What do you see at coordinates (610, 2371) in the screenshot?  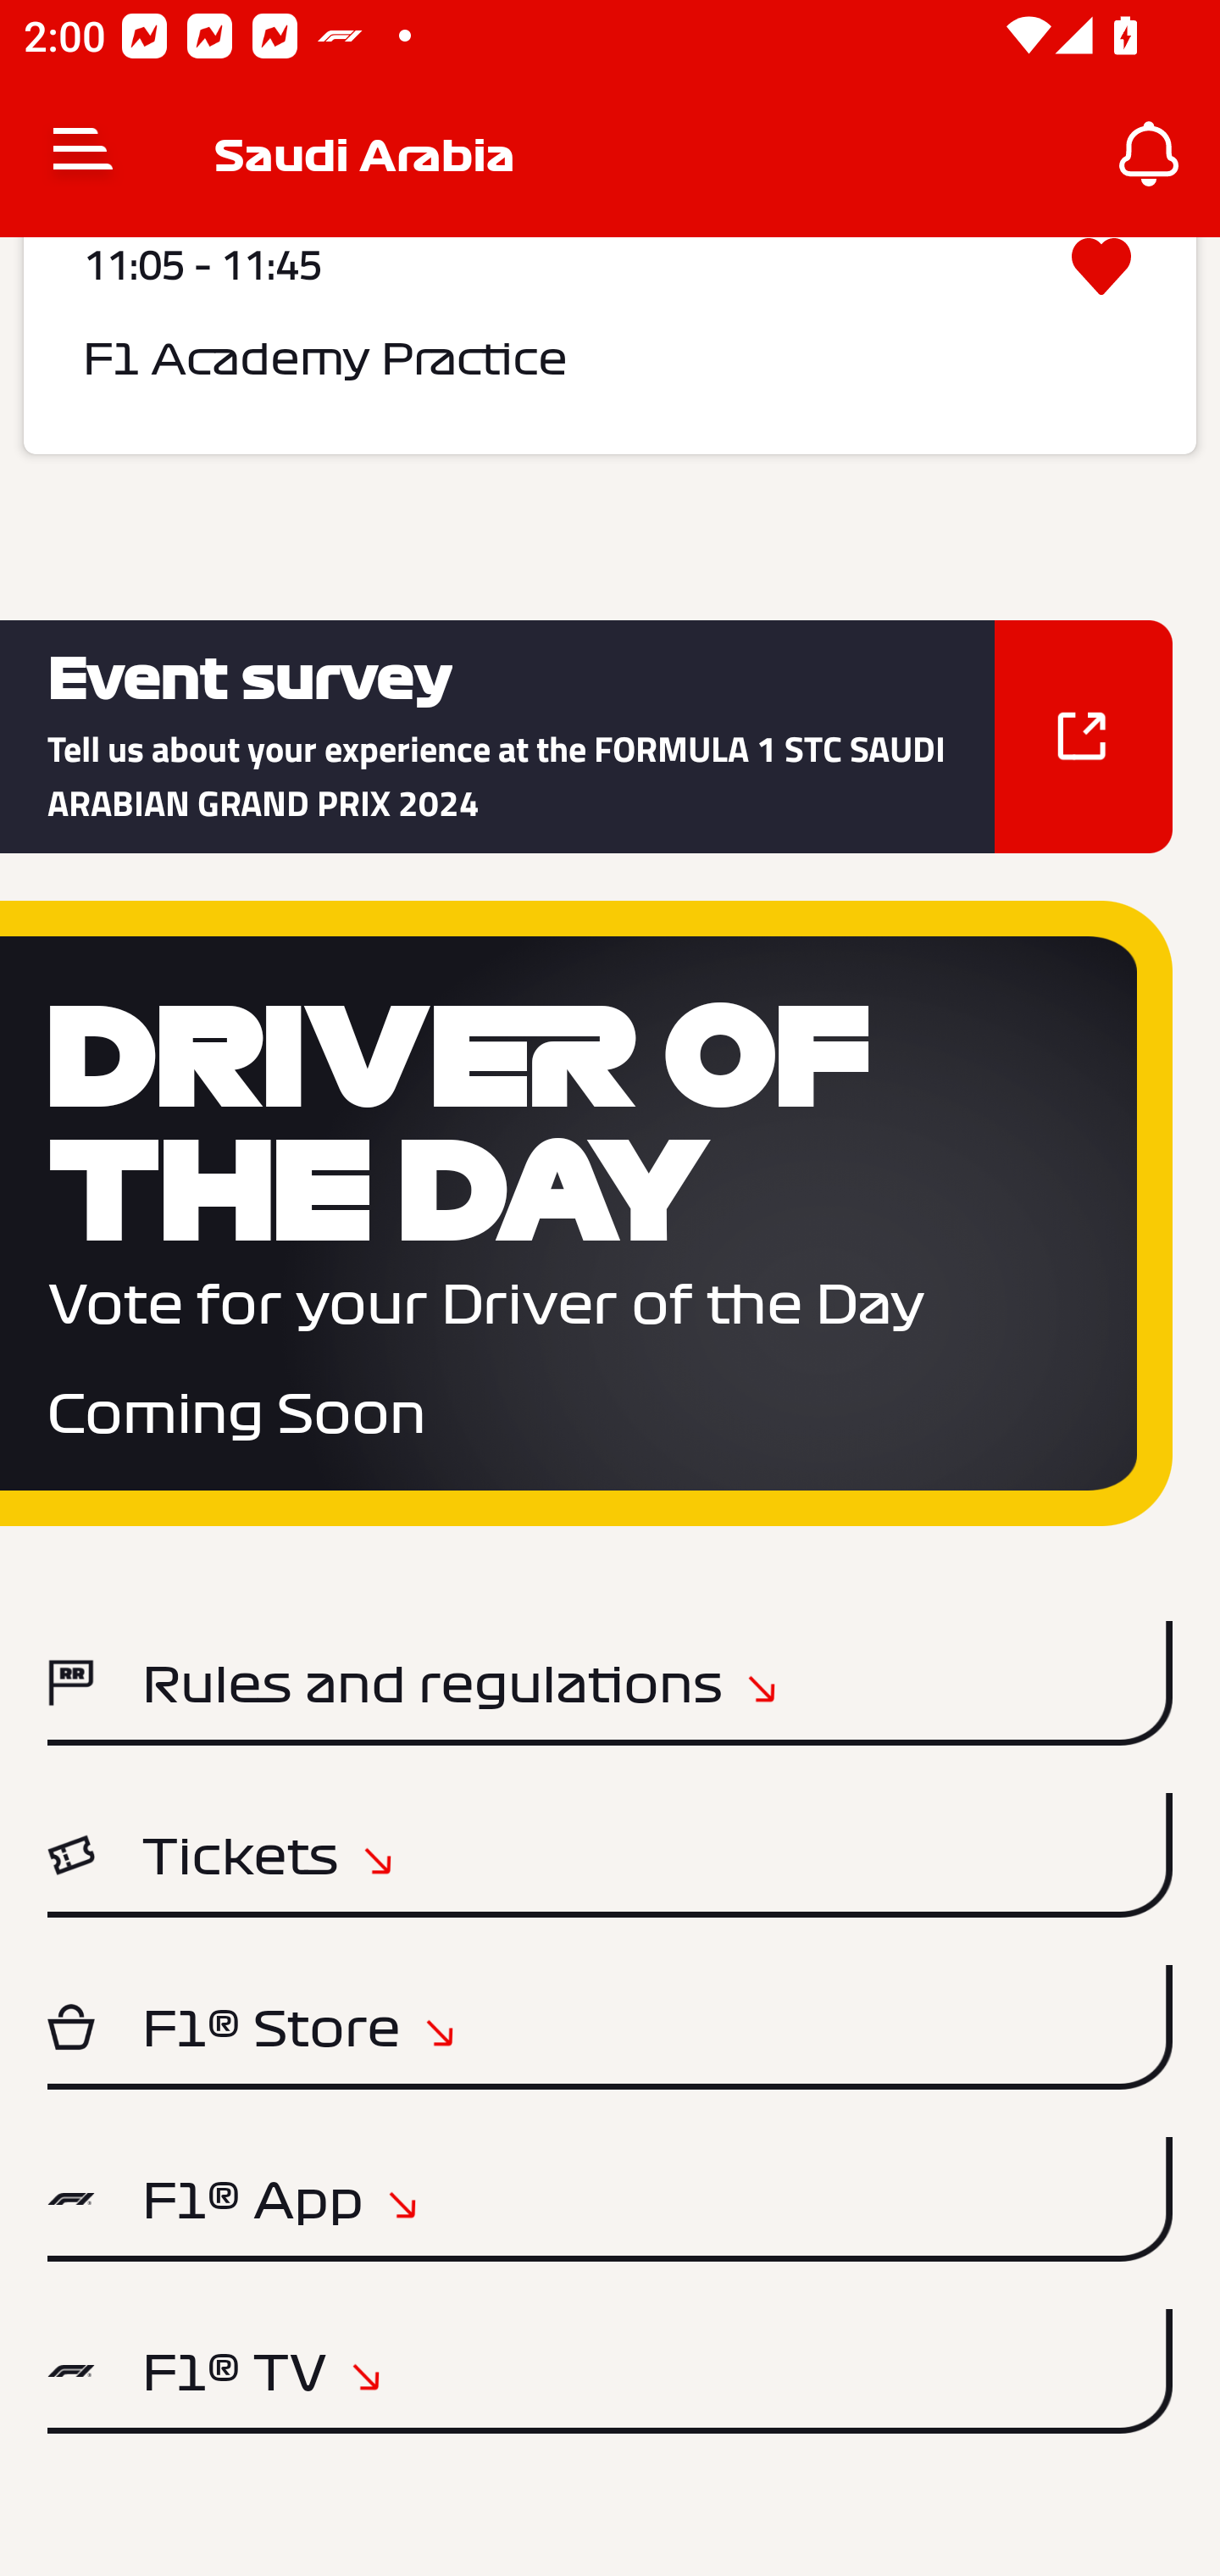 I see `F1® TV` at bounding box center [610, 2371].